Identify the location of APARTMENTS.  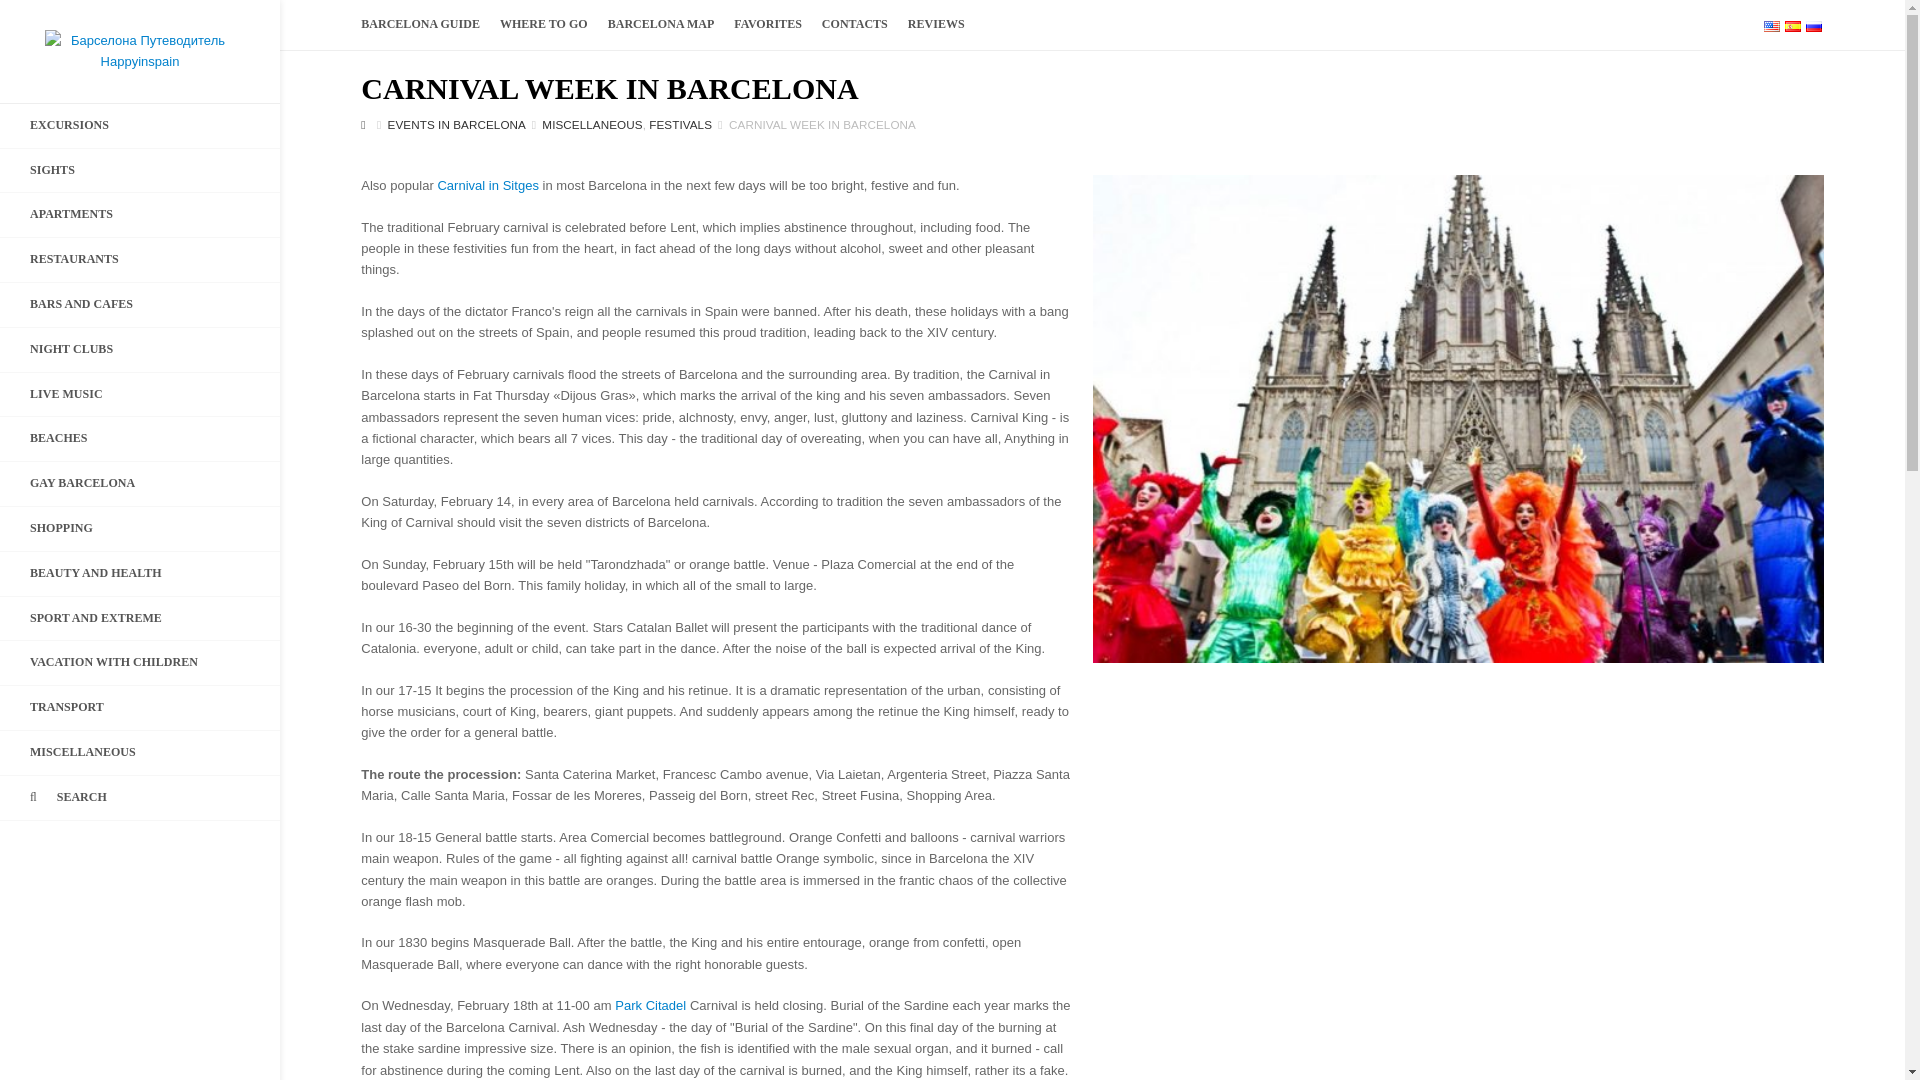
(140, 214).